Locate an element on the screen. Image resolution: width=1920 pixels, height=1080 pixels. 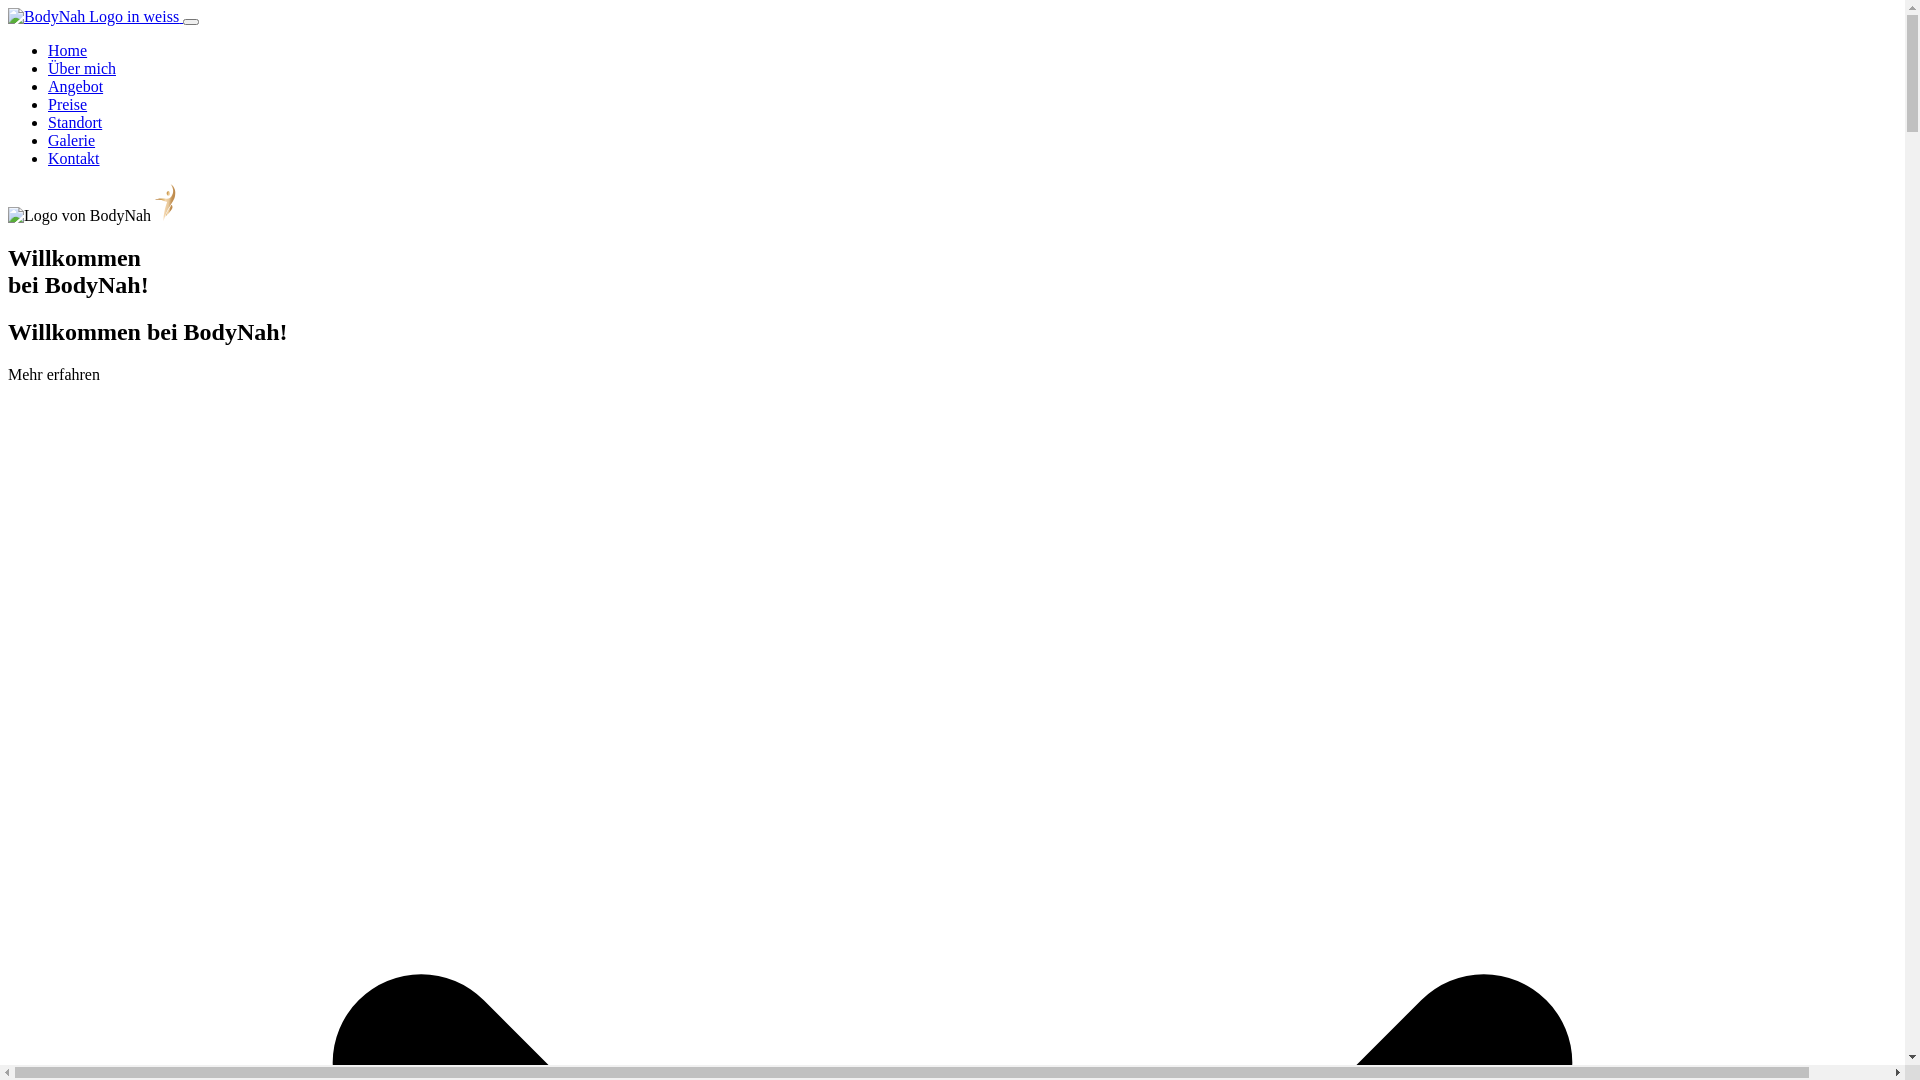
Standort is located at coordinates (75, 122).